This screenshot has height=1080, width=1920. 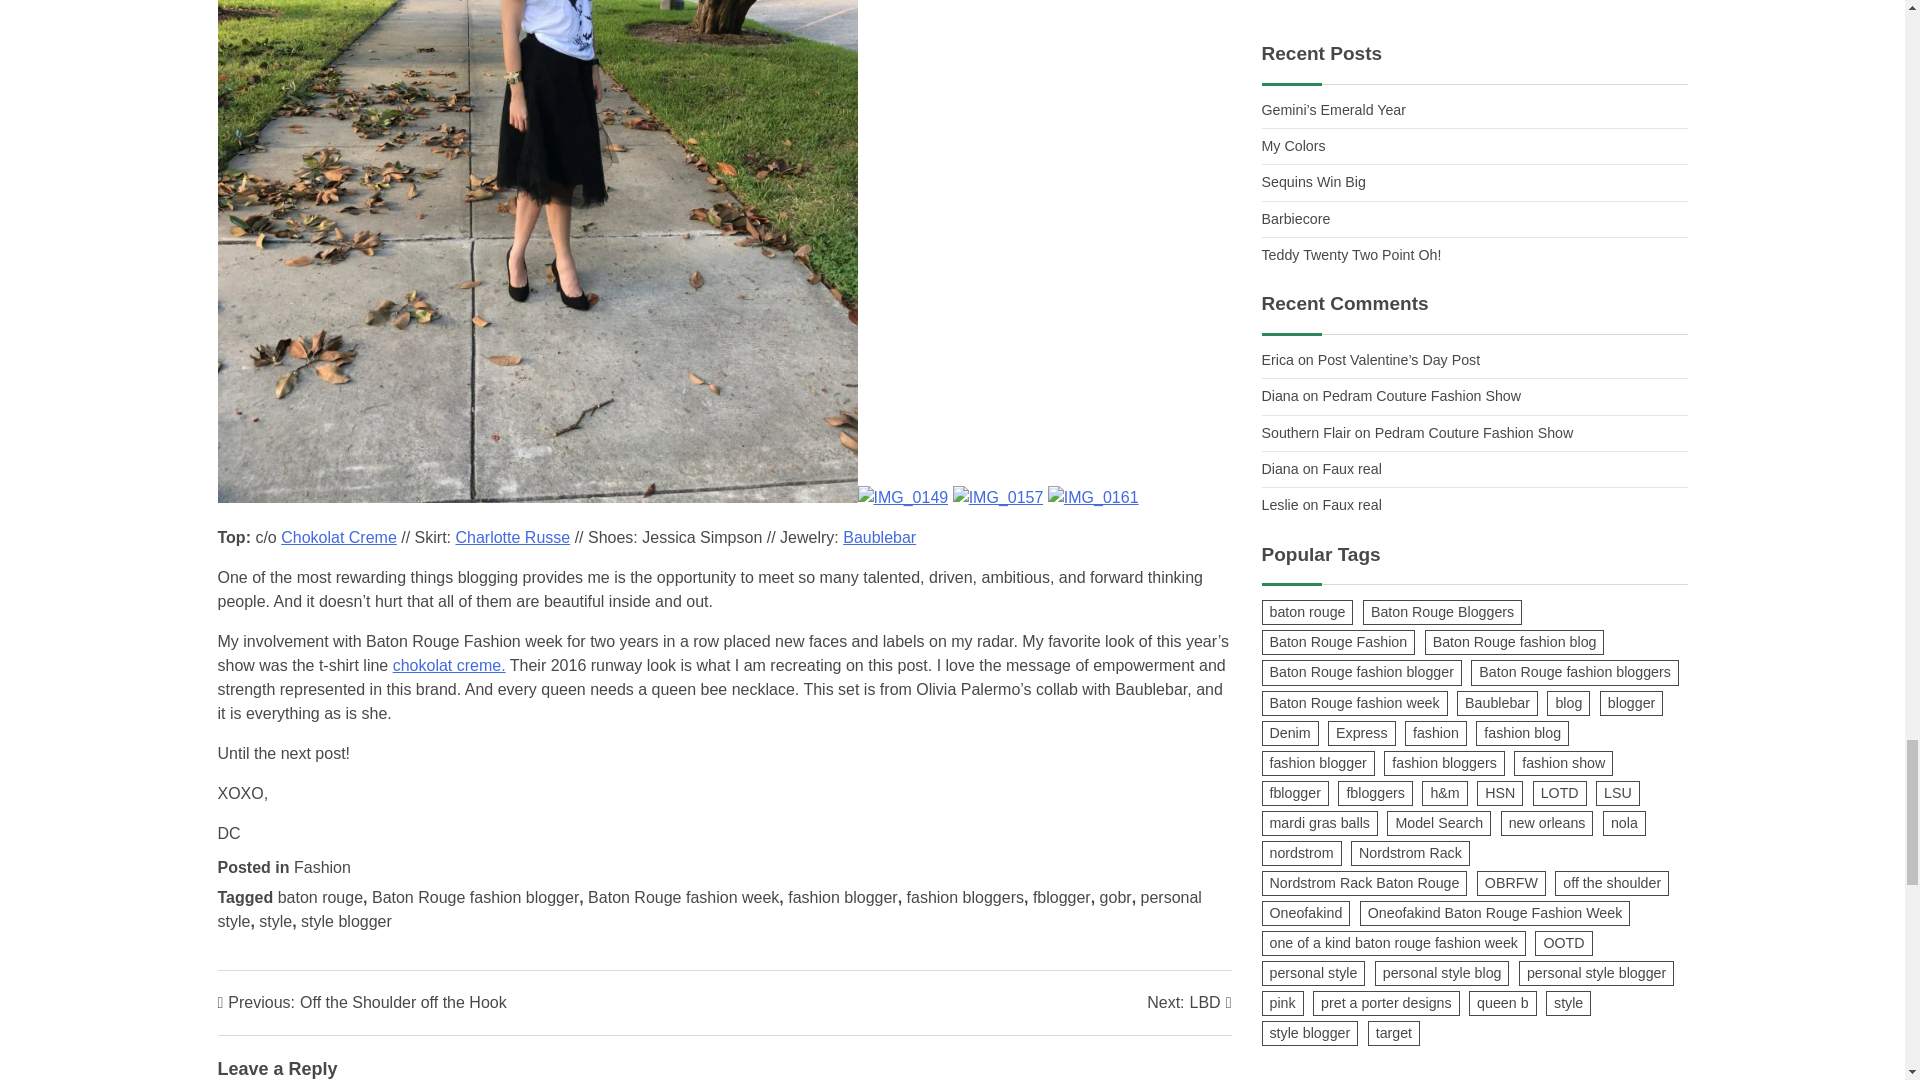 I want to click on Charlotte Russe, so click(x=1116, y=897).